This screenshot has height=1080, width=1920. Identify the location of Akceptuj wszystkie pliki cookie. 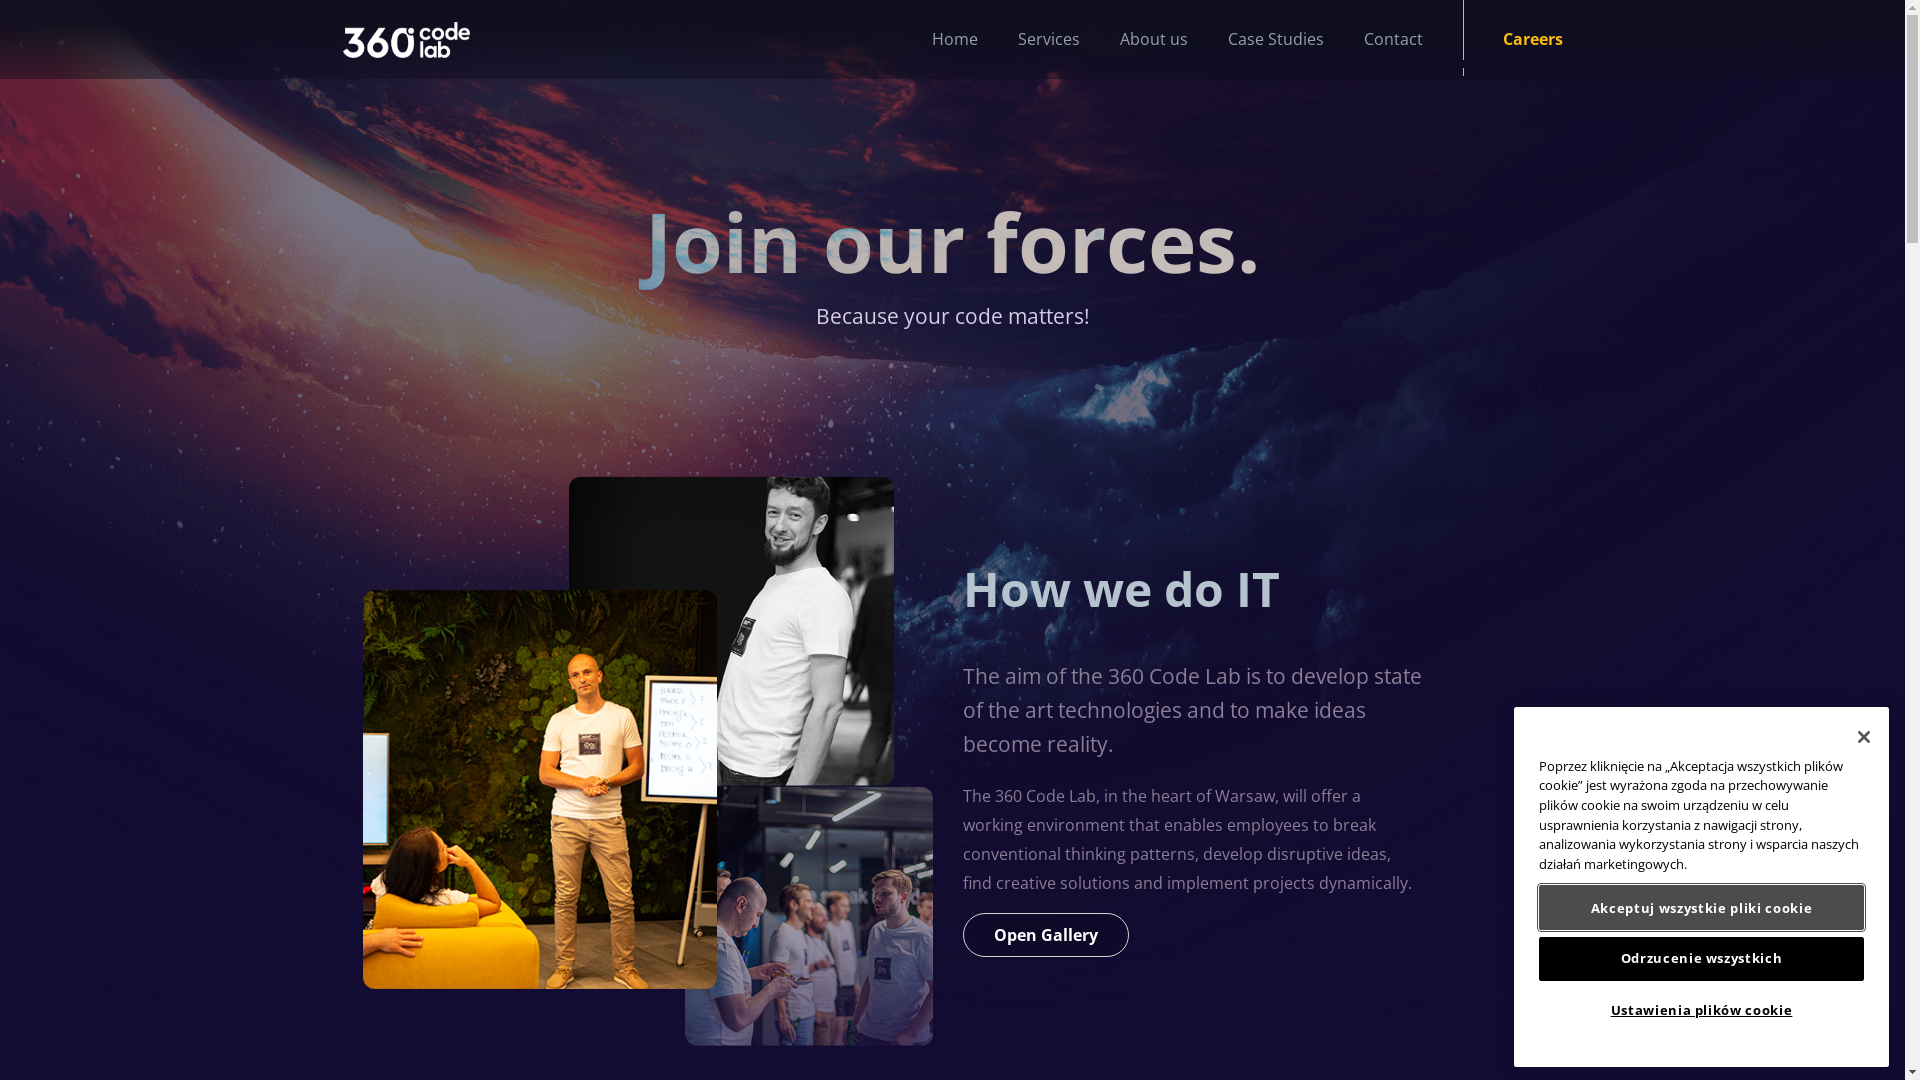
(1702, 907).